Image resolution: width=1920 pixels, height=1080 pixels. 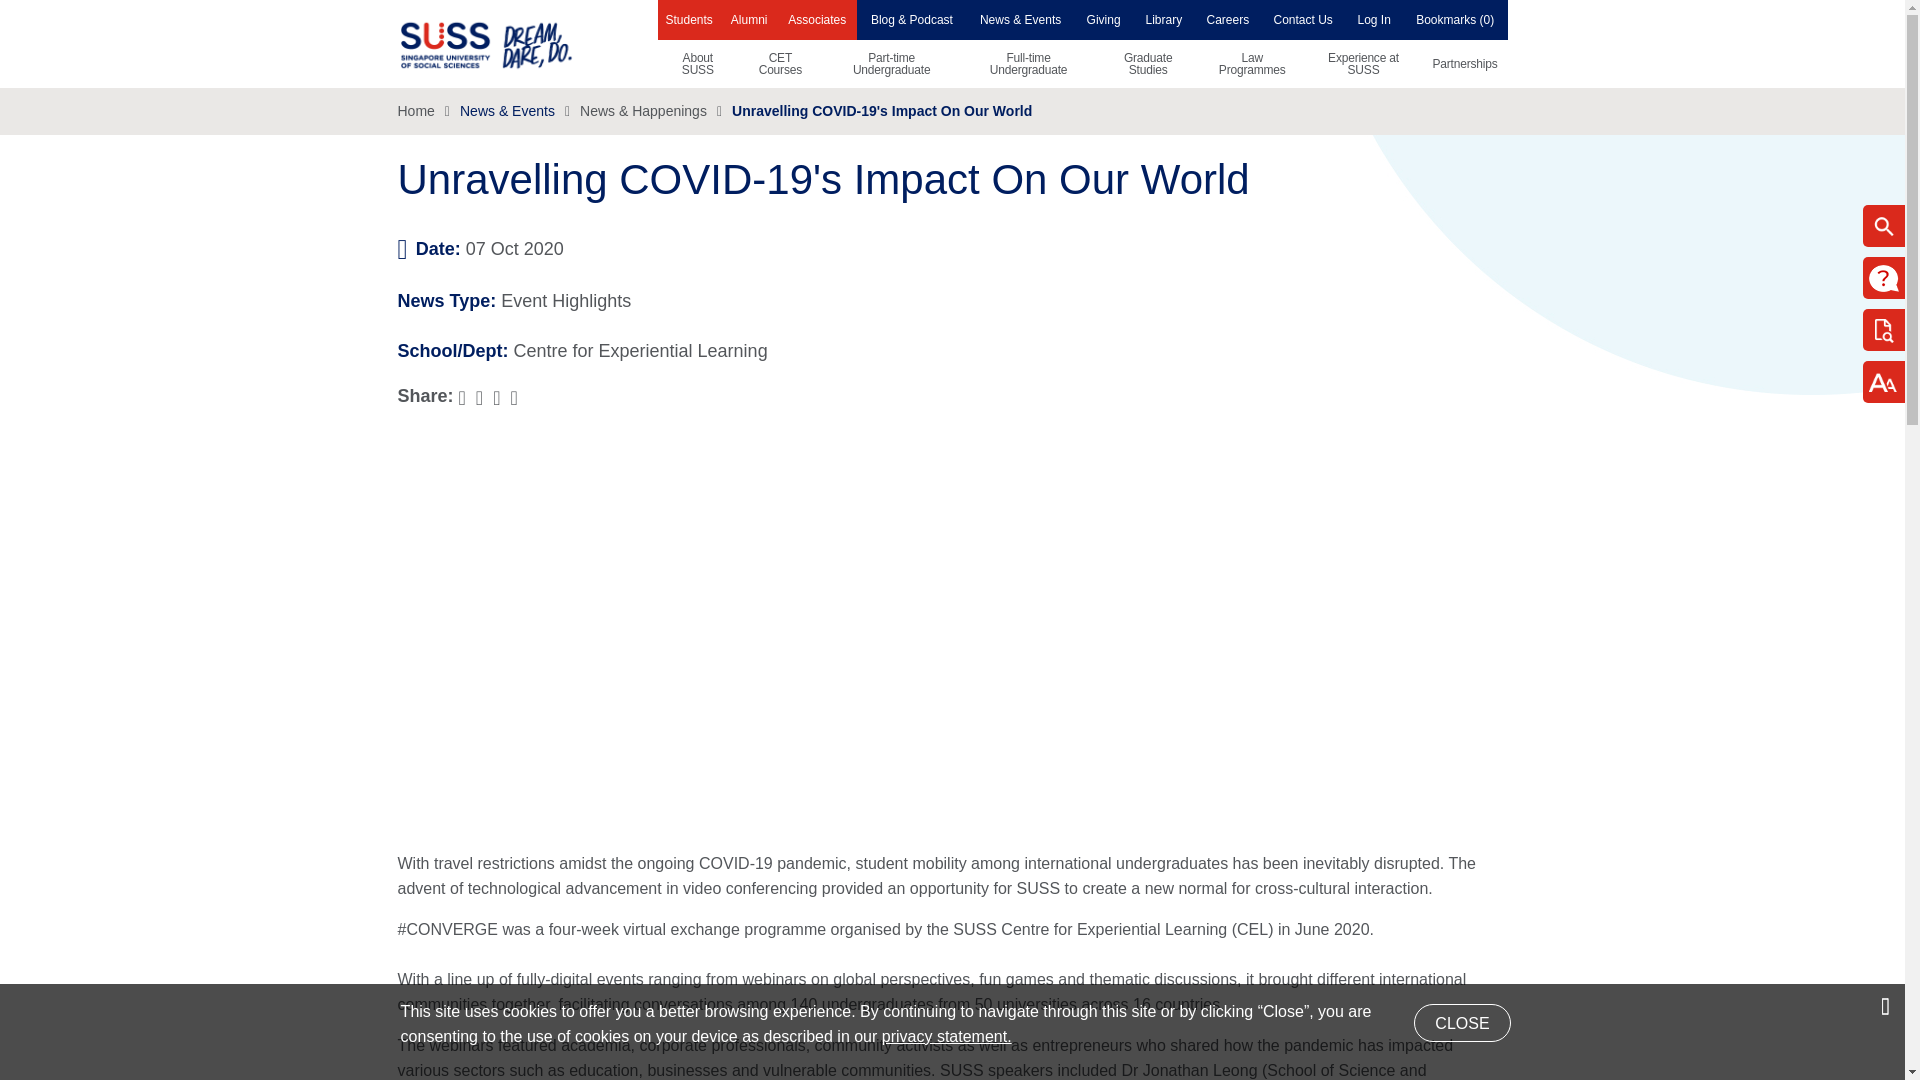 I want to click on About SUSS, so click(x=698, y=63).